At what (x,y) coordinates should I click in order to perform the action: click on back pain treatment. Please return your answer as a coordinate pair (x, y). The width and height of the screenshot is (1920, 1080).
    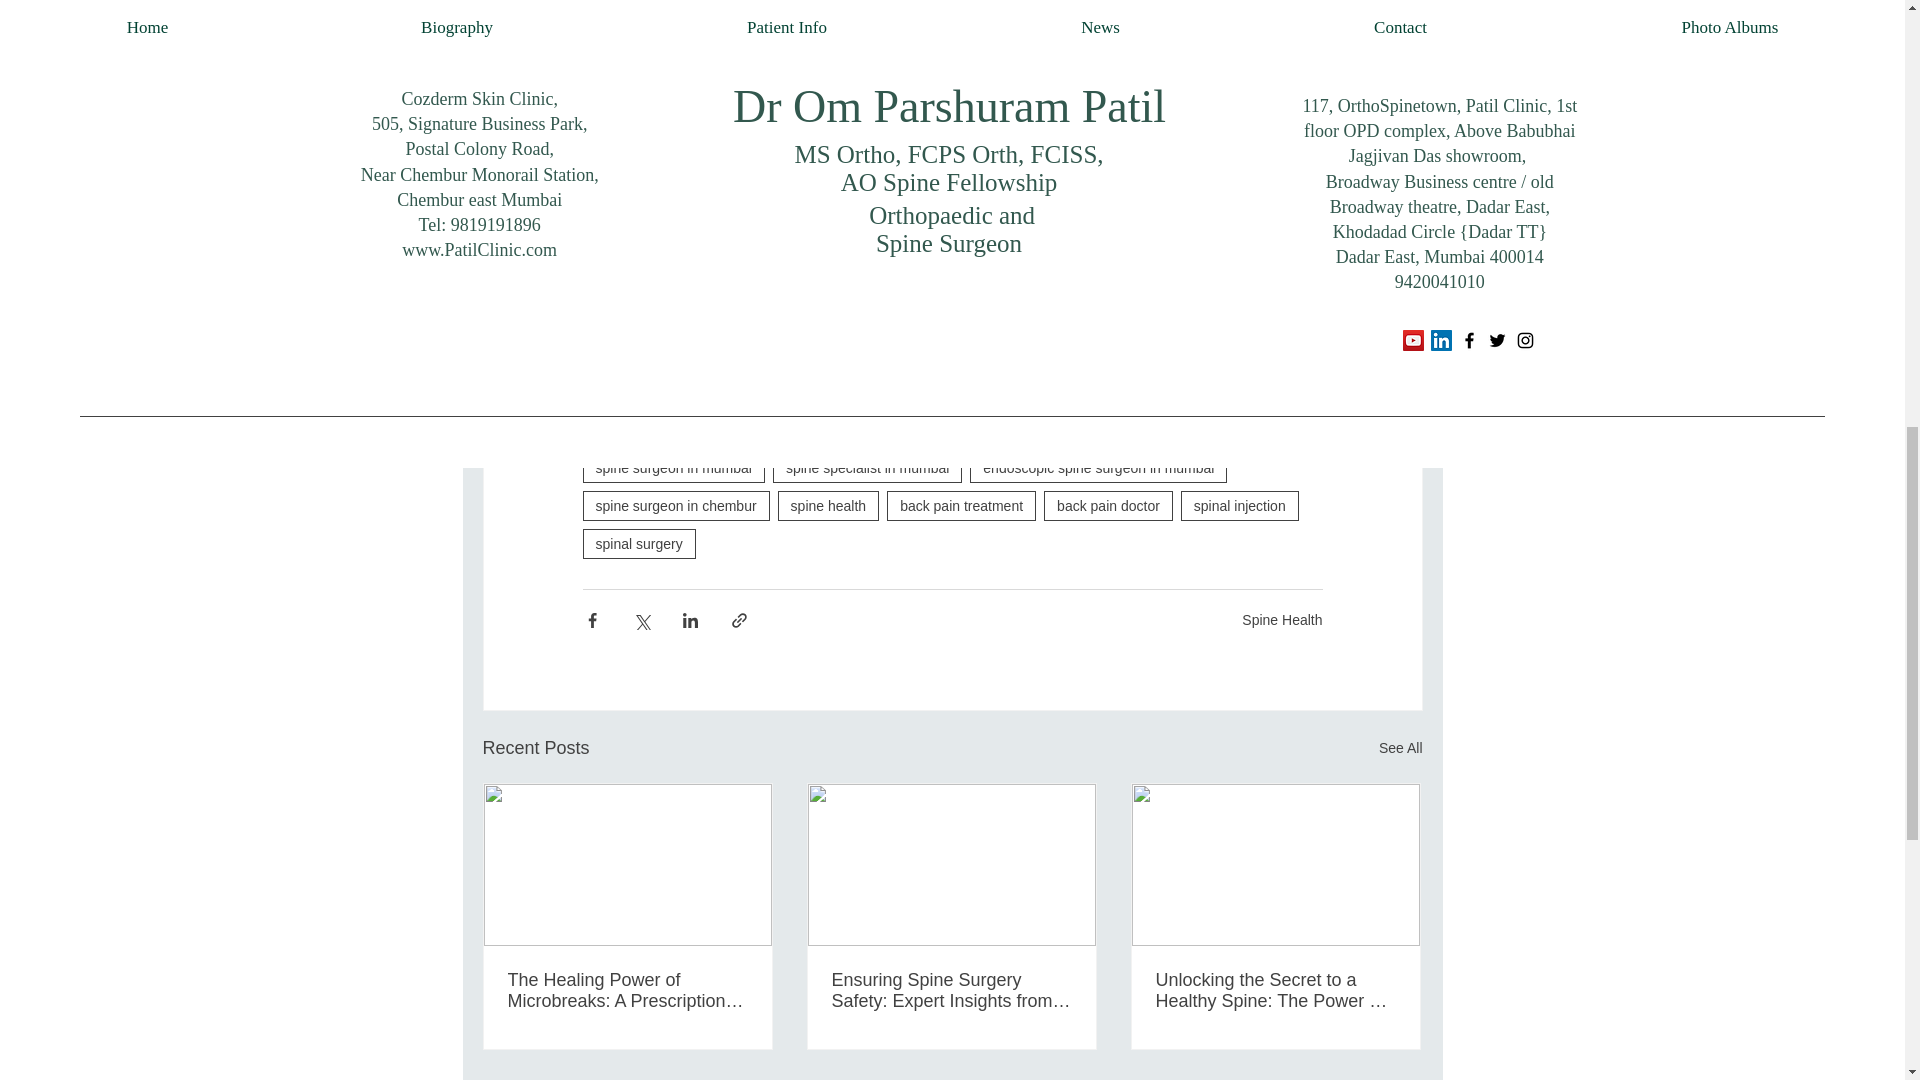
    Looking at the image, I should click on (962, 506).